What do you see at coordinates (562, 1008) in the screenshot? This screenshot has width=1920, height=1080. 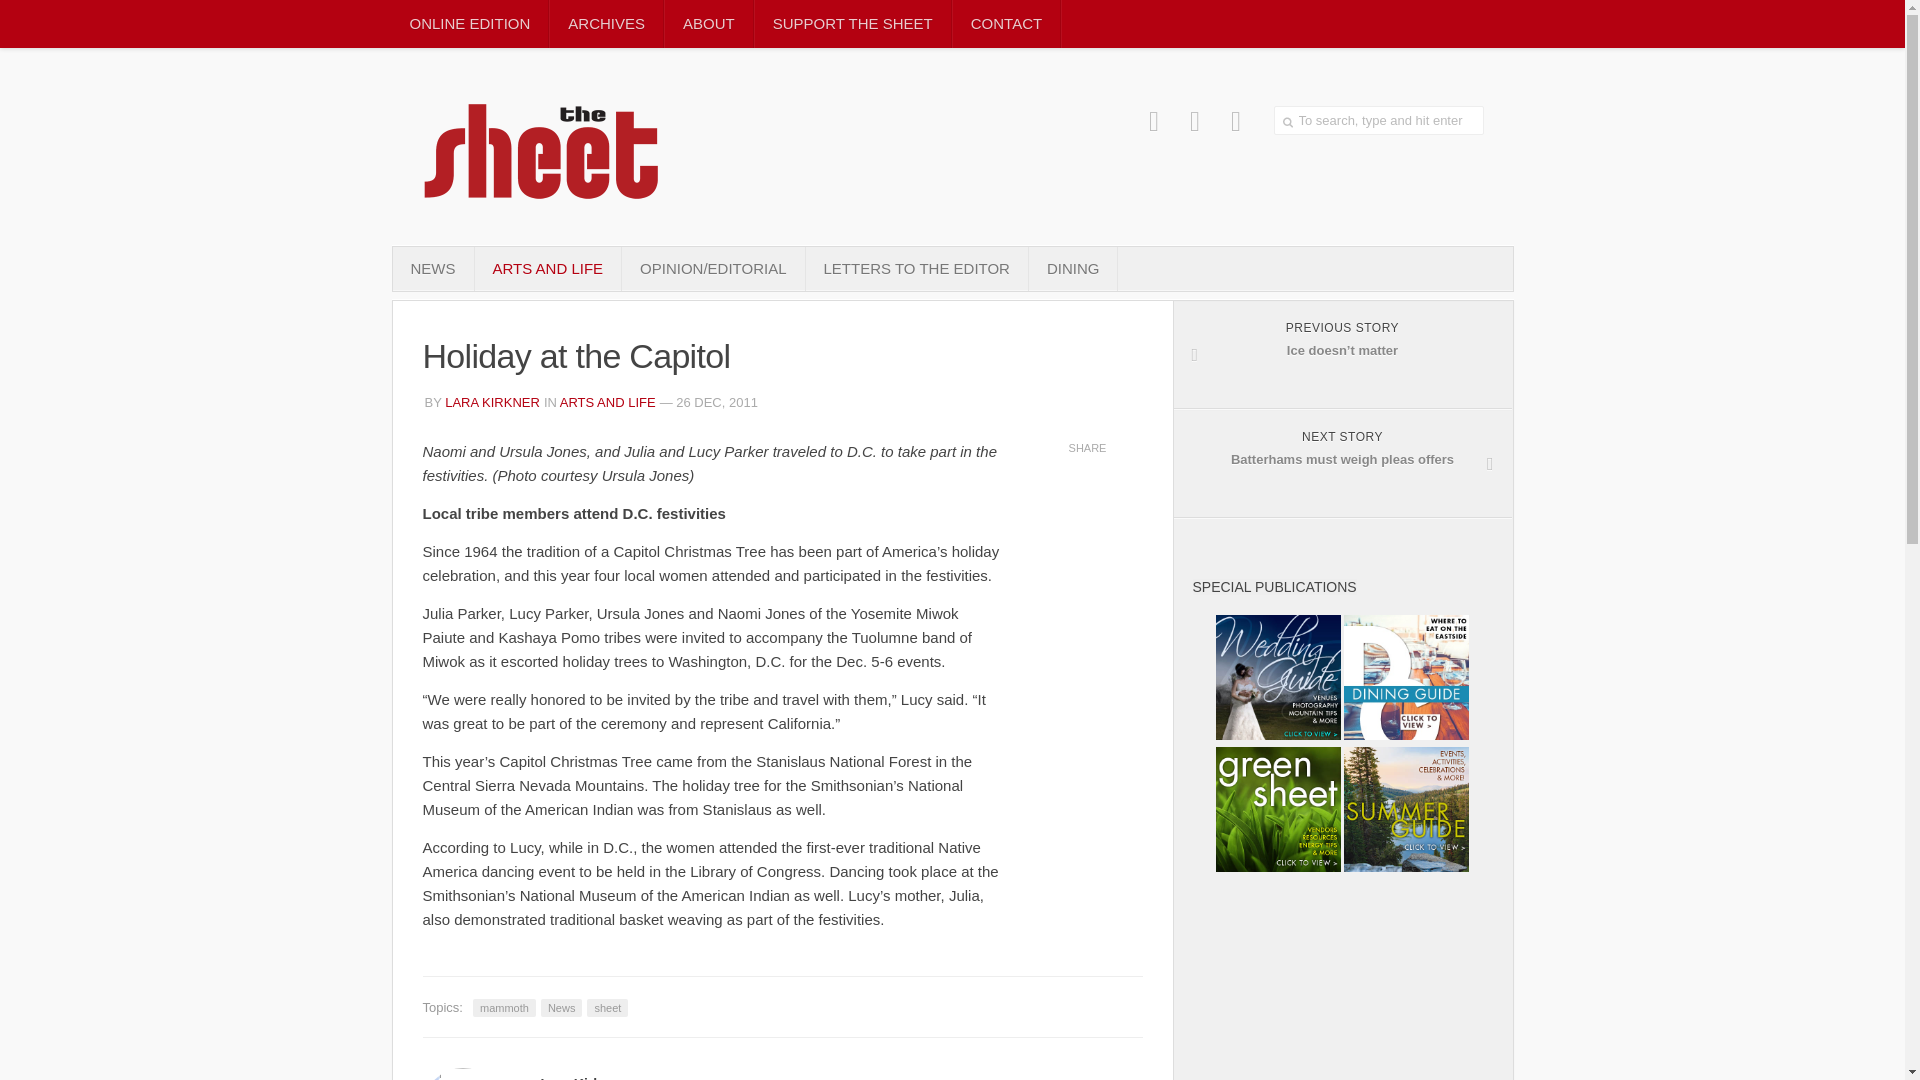 I see `News` at bounding box center [562, 1008].